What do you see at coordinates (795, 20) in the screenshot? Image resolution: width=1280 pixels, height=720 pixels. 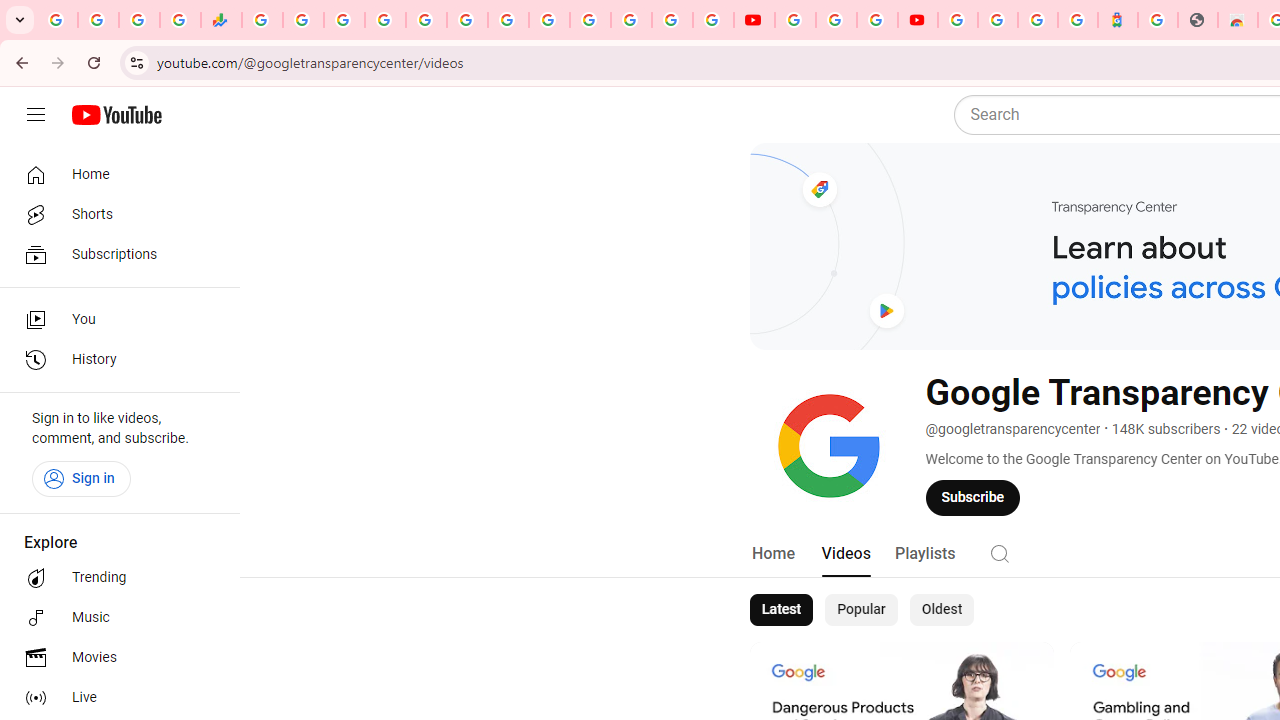 I see `YouTube` at bounding box center [795, 20].